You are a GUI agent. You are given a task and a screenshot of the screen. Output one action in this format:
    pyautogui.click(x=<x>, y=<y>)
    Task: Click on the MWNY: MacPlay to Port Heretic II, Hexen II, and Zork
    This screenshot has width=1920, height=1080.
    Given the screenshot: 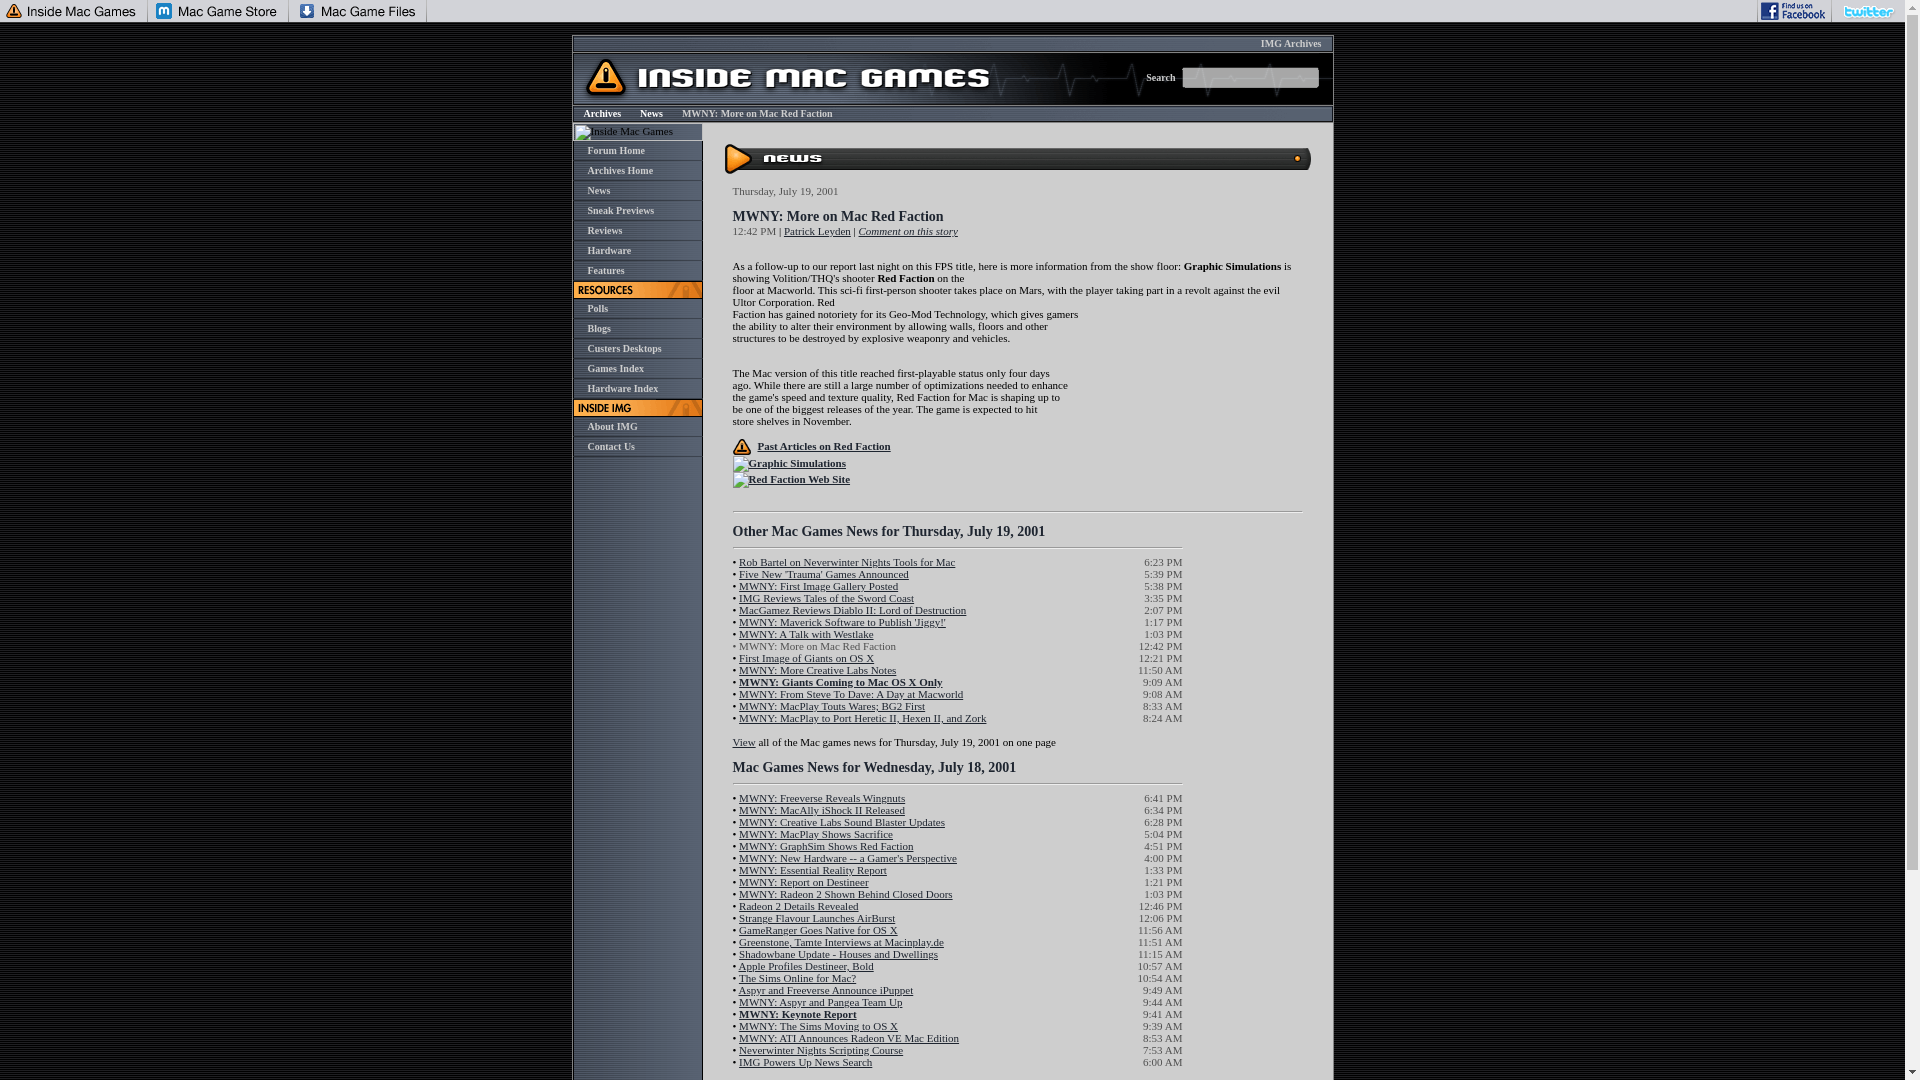 What is the action you would take?
    pyautogui.click(x=862, y=717)
    